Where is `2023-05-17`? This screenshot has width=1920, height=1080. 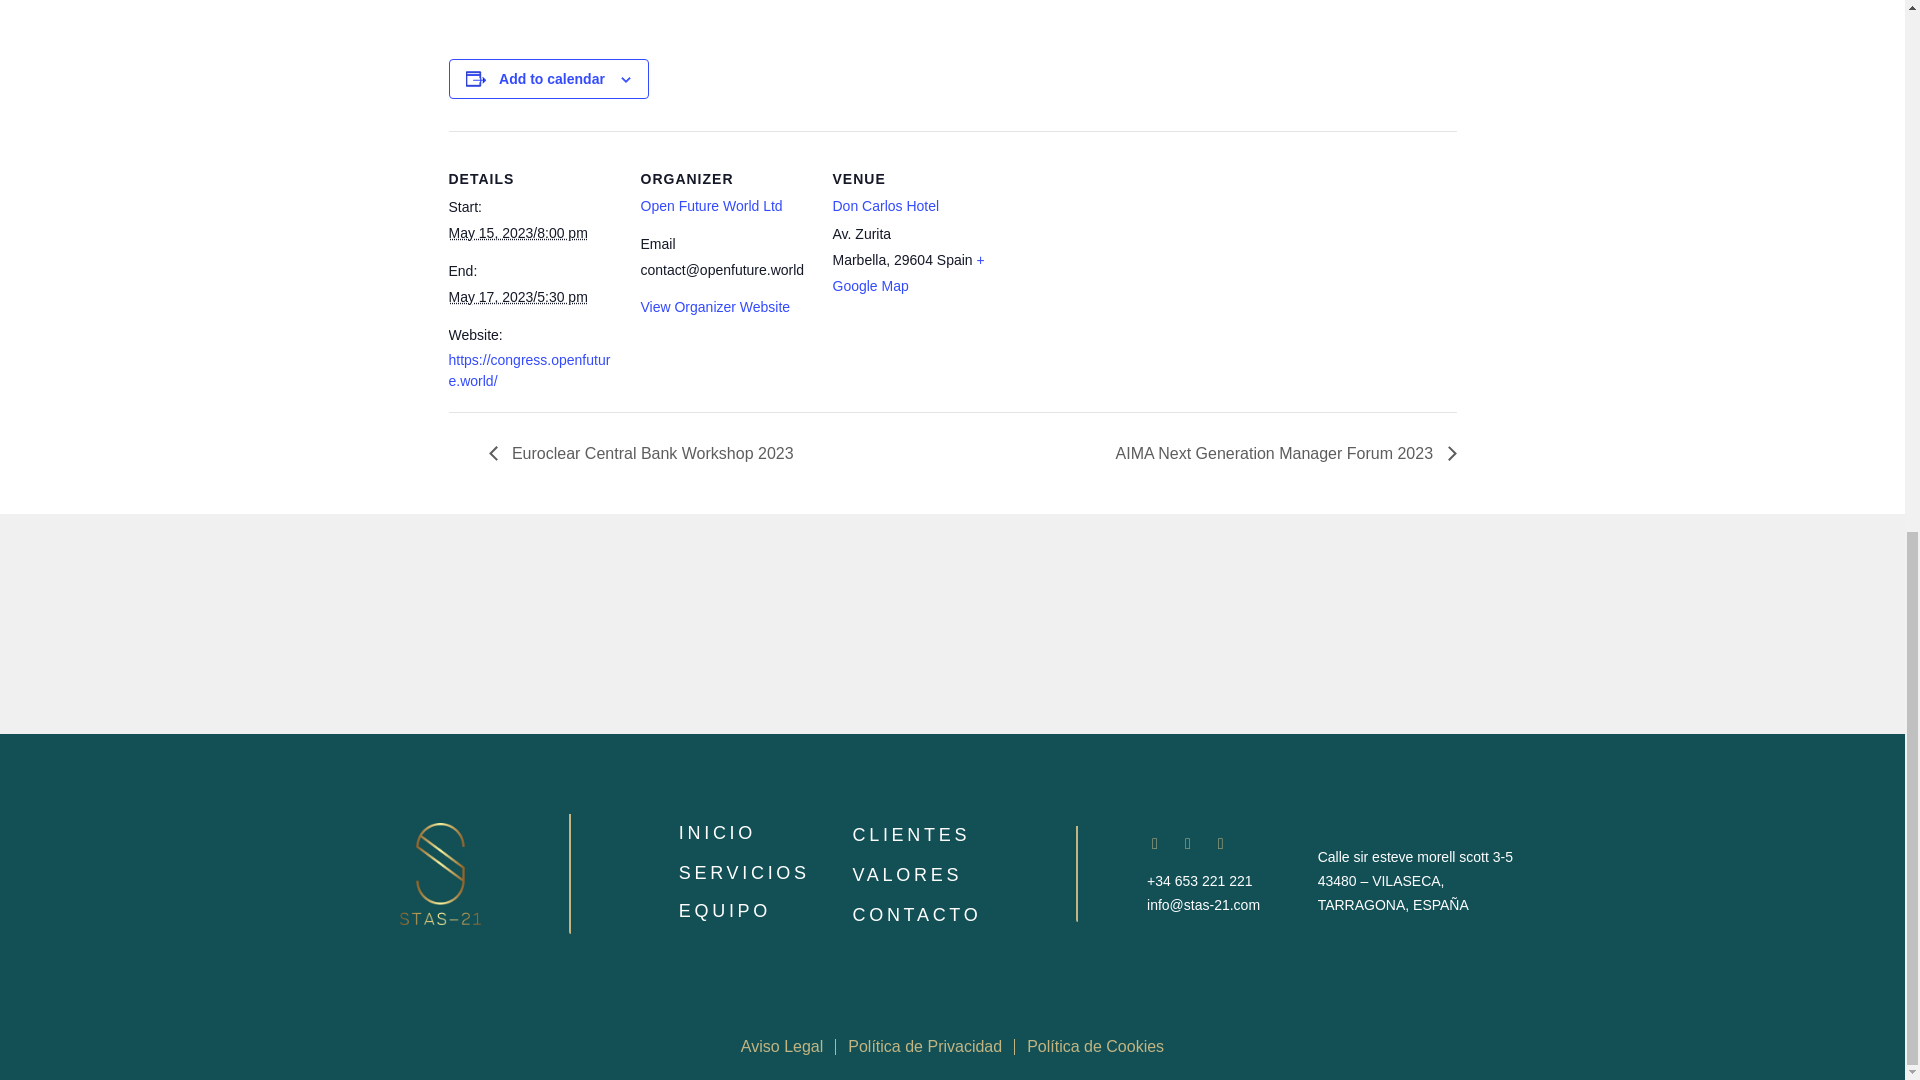
2023-05-17 is located at coordinates (517, 296).